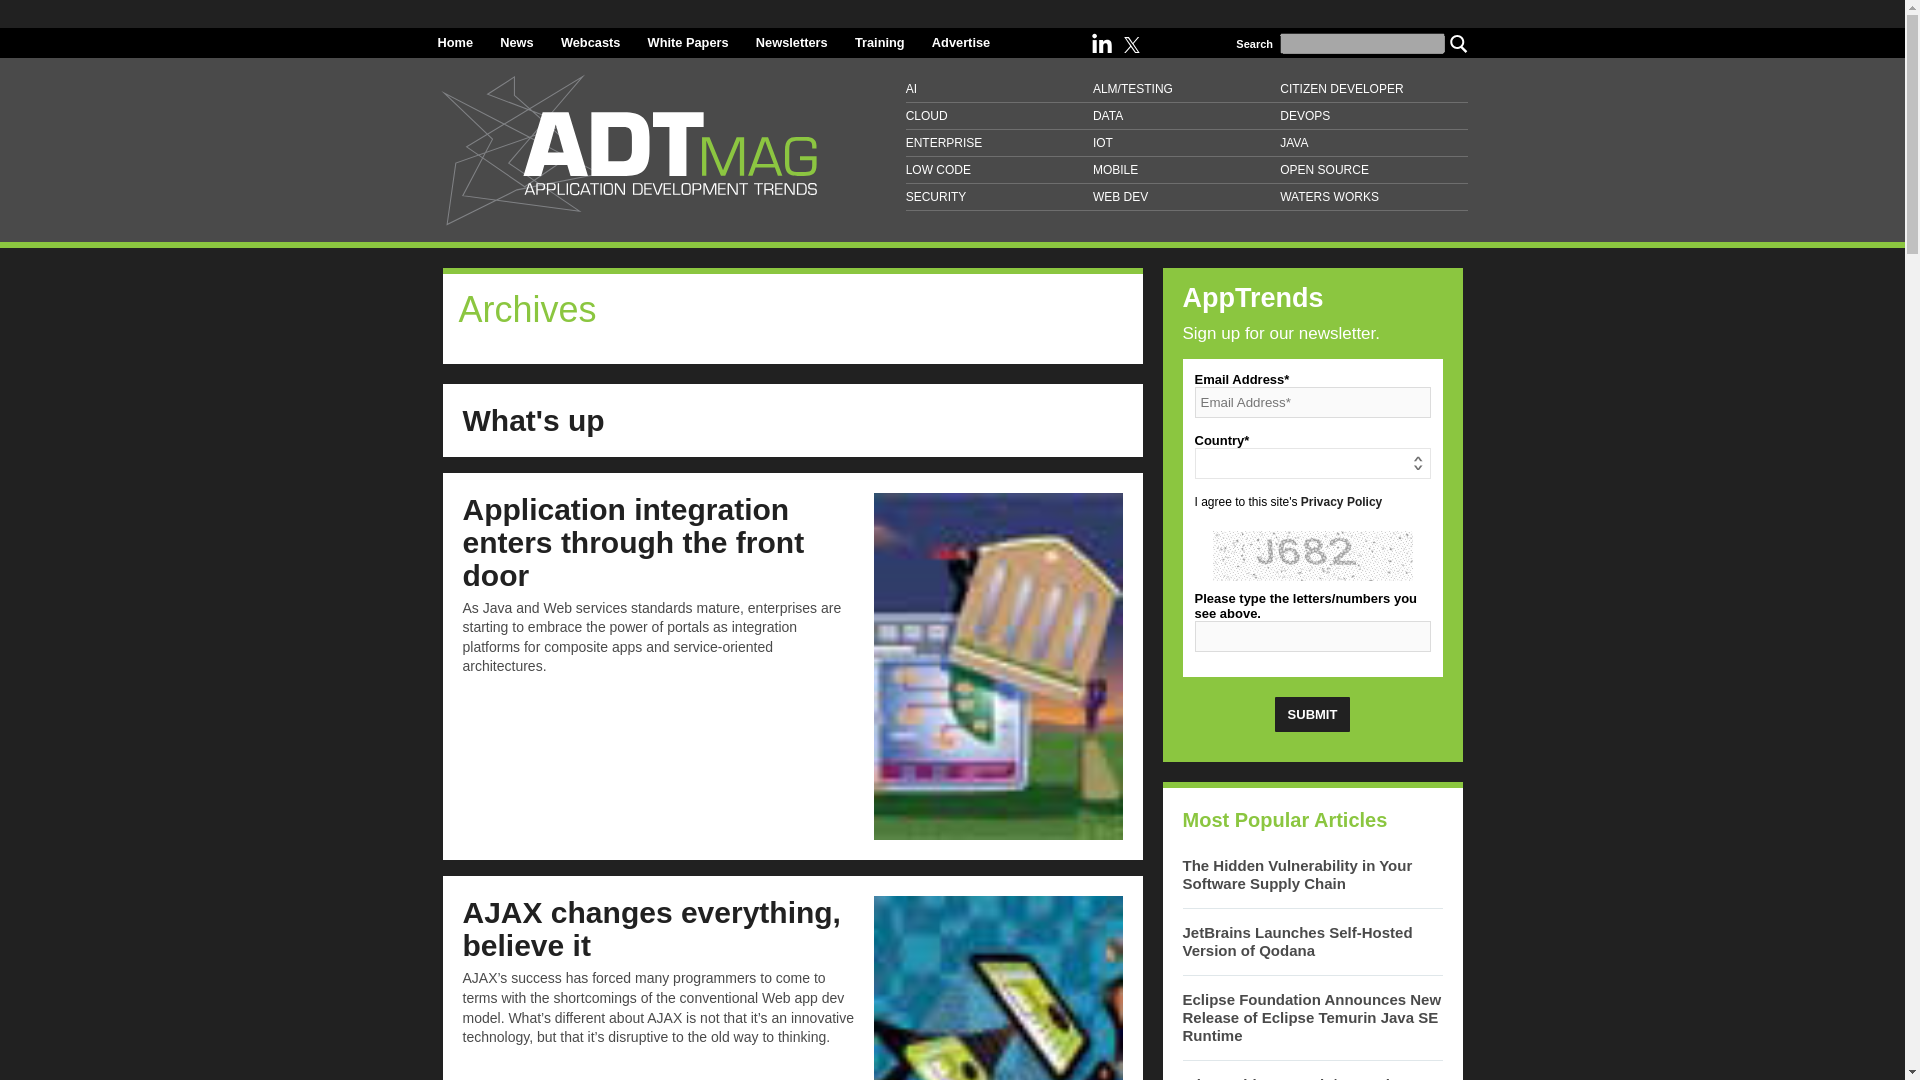  I want to click on OPEN SOURCE, so click(1373, 170).